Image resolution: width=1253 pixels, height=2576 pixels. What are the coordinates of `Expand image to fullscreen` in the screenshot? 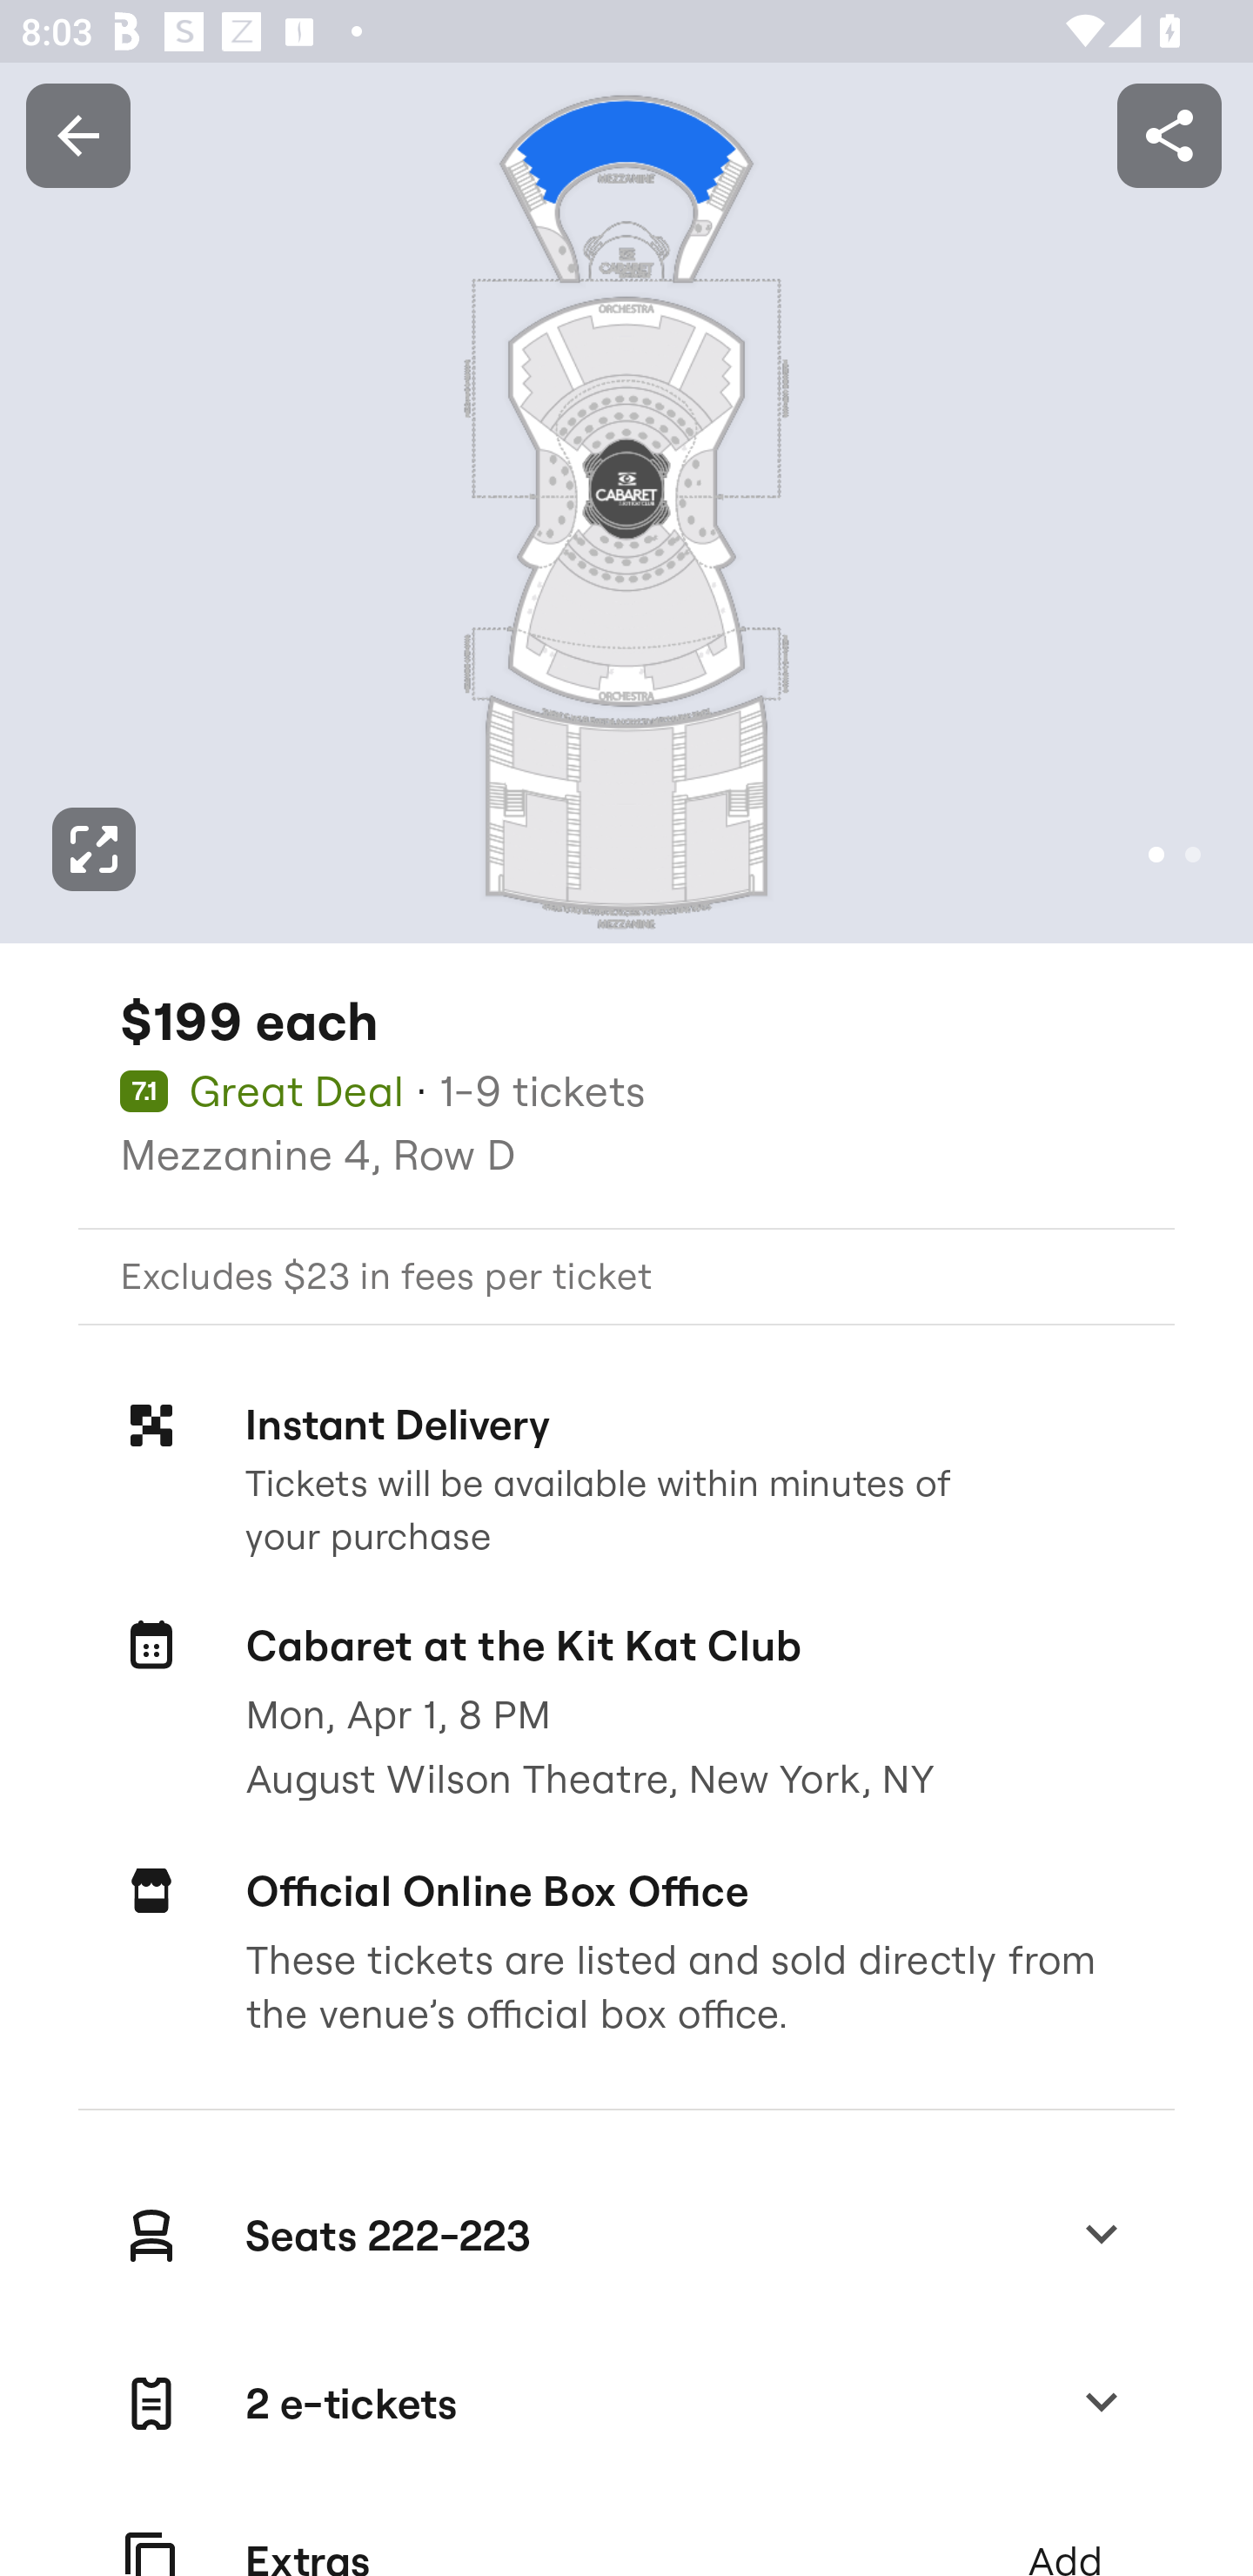 It's located at (94, 849).